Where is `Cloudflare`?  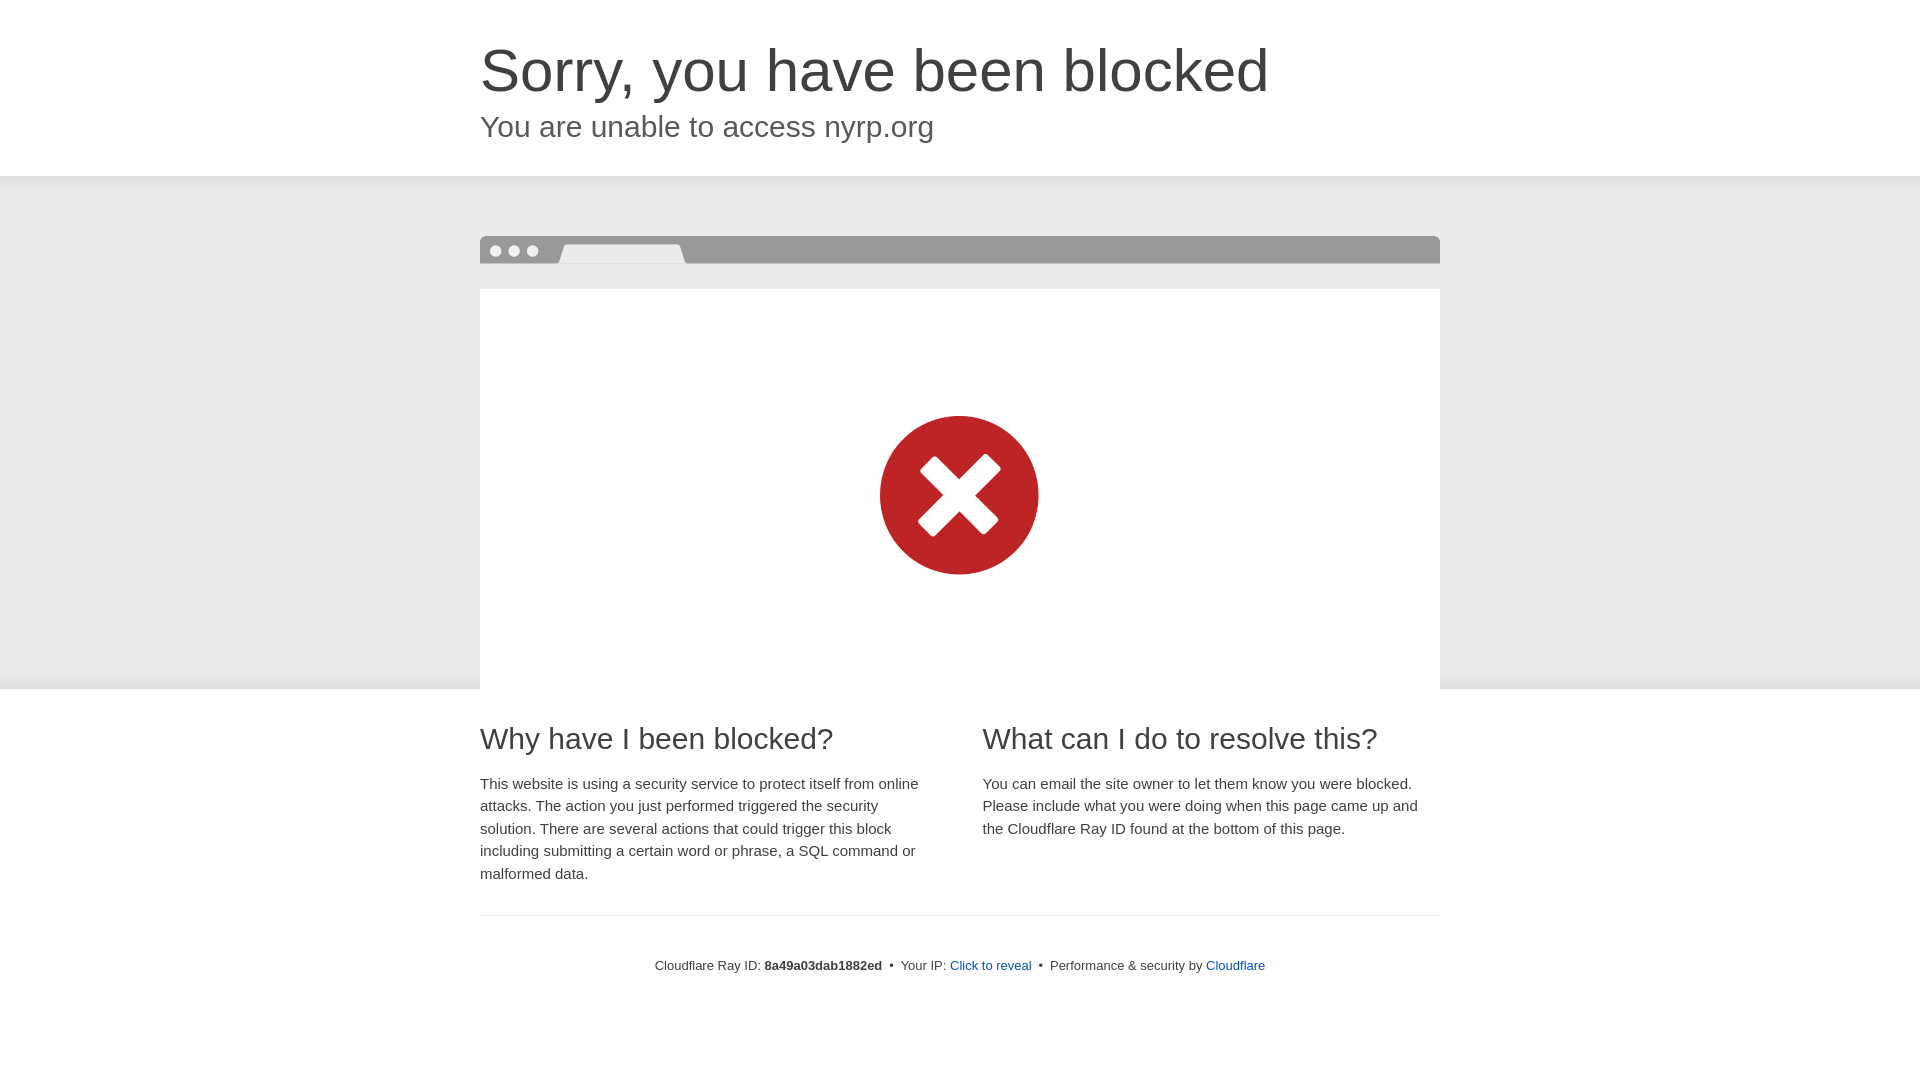
Cloudflare is located at coordinates (1235, 965).